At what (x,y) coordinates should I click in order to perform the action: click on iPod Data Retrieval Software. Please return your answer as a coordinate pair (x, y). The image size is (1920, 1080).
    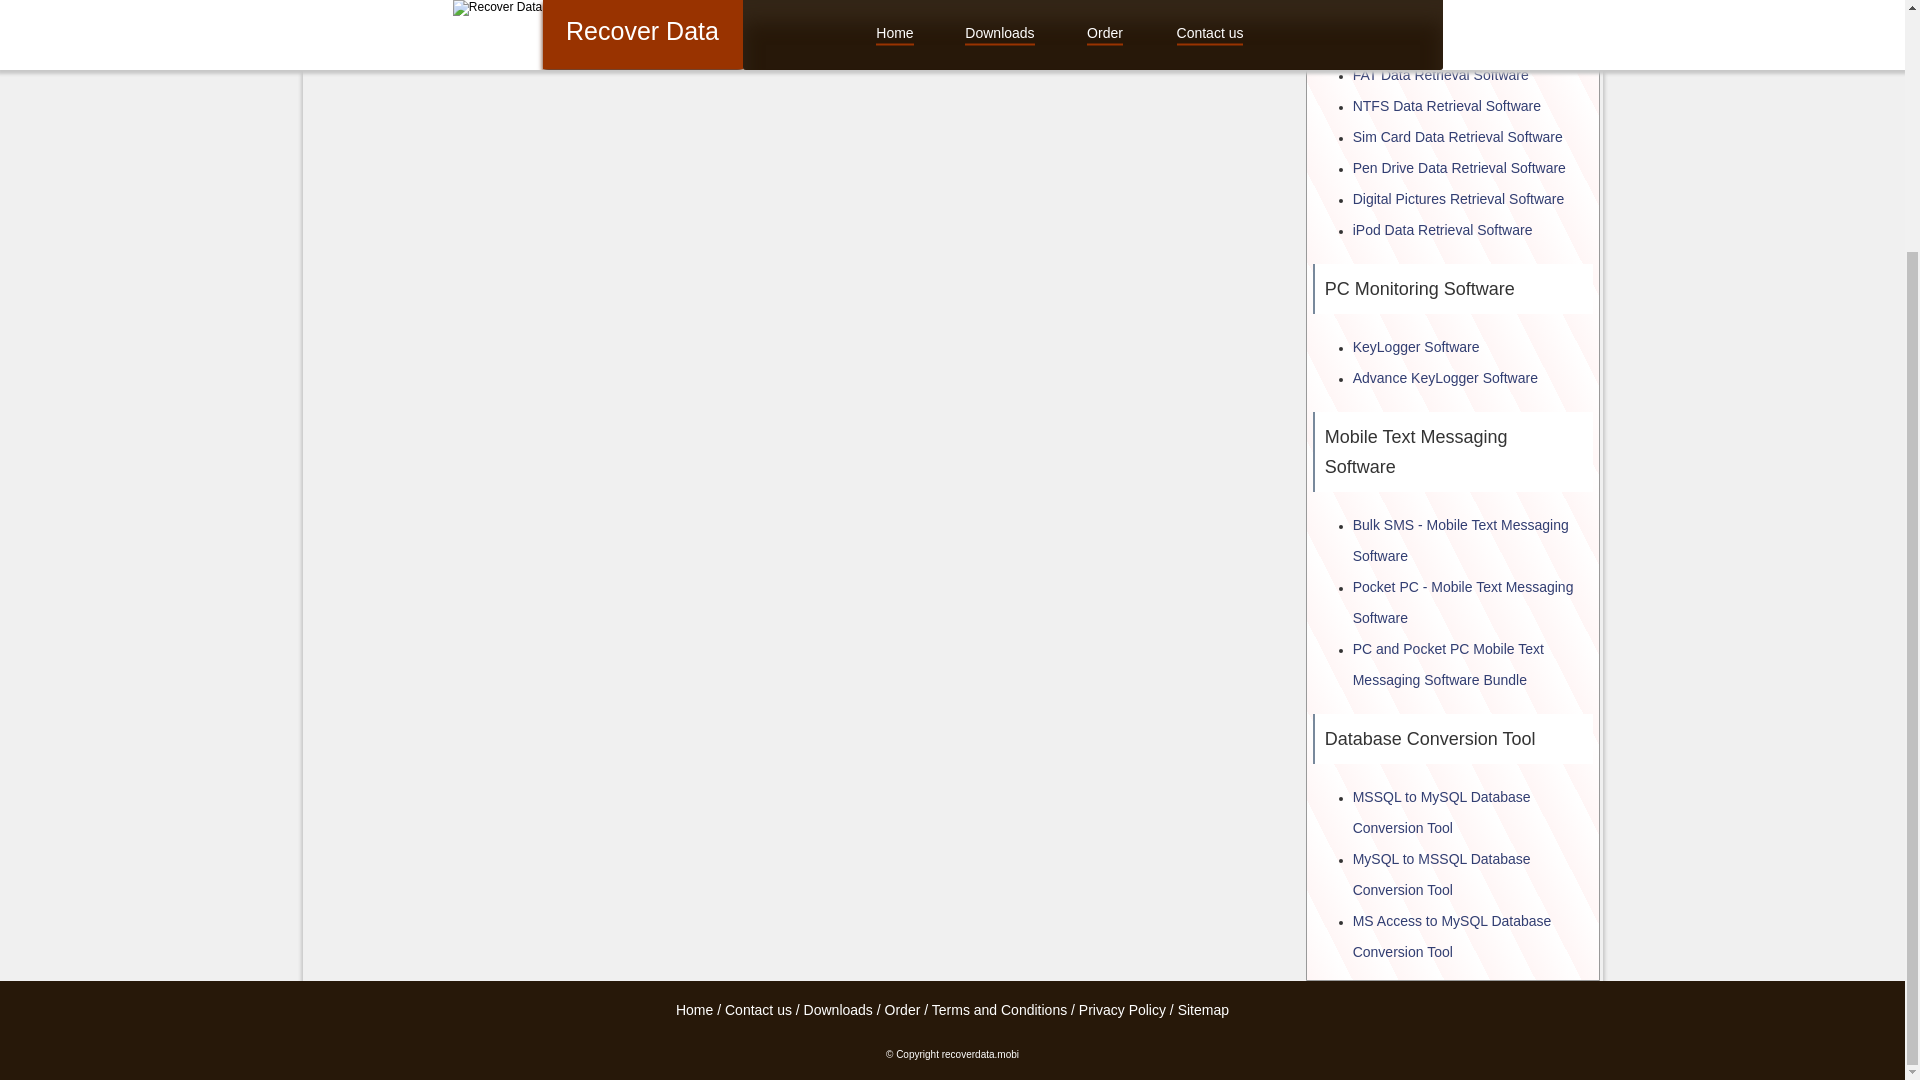
    Looking at the image, I should click on (1442, 230).